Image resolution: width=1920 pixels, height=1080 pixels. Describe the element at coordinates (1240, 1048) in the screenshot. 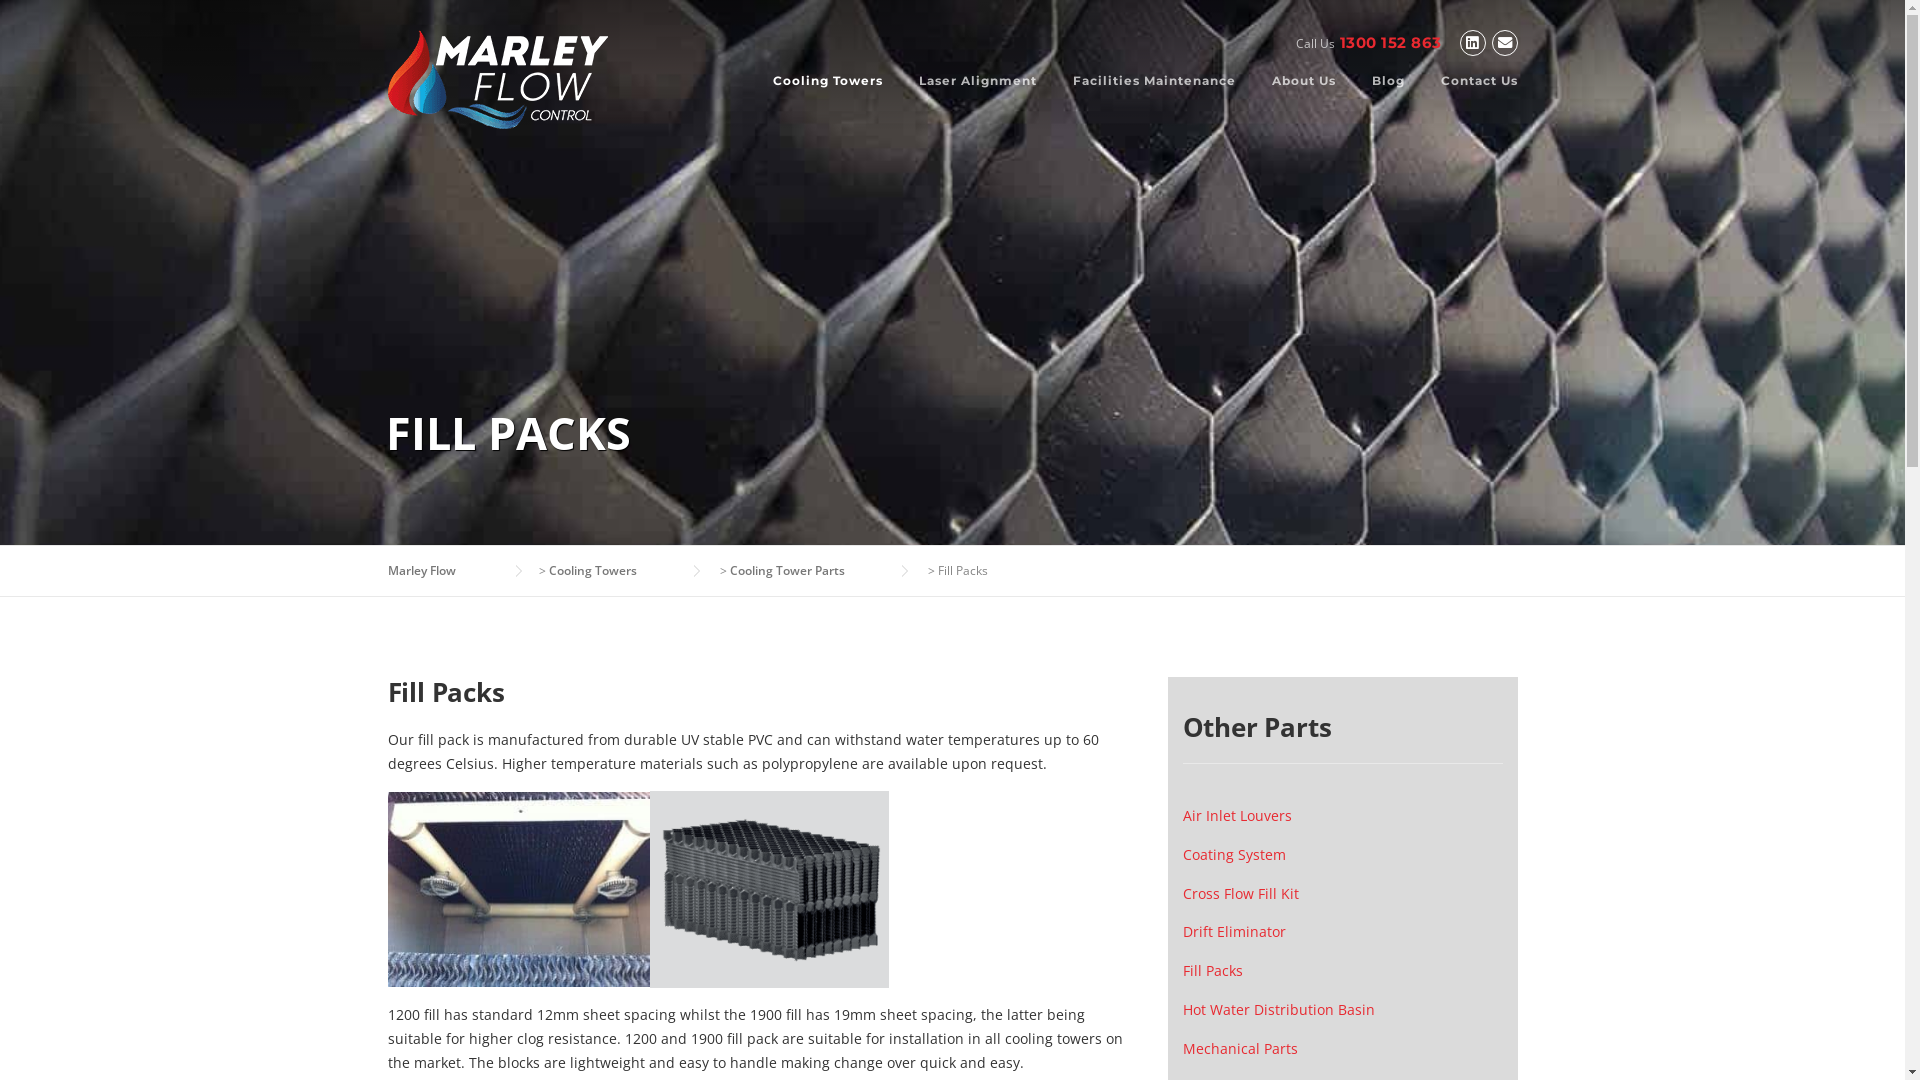

I see `Mechanical Parts` at that location.